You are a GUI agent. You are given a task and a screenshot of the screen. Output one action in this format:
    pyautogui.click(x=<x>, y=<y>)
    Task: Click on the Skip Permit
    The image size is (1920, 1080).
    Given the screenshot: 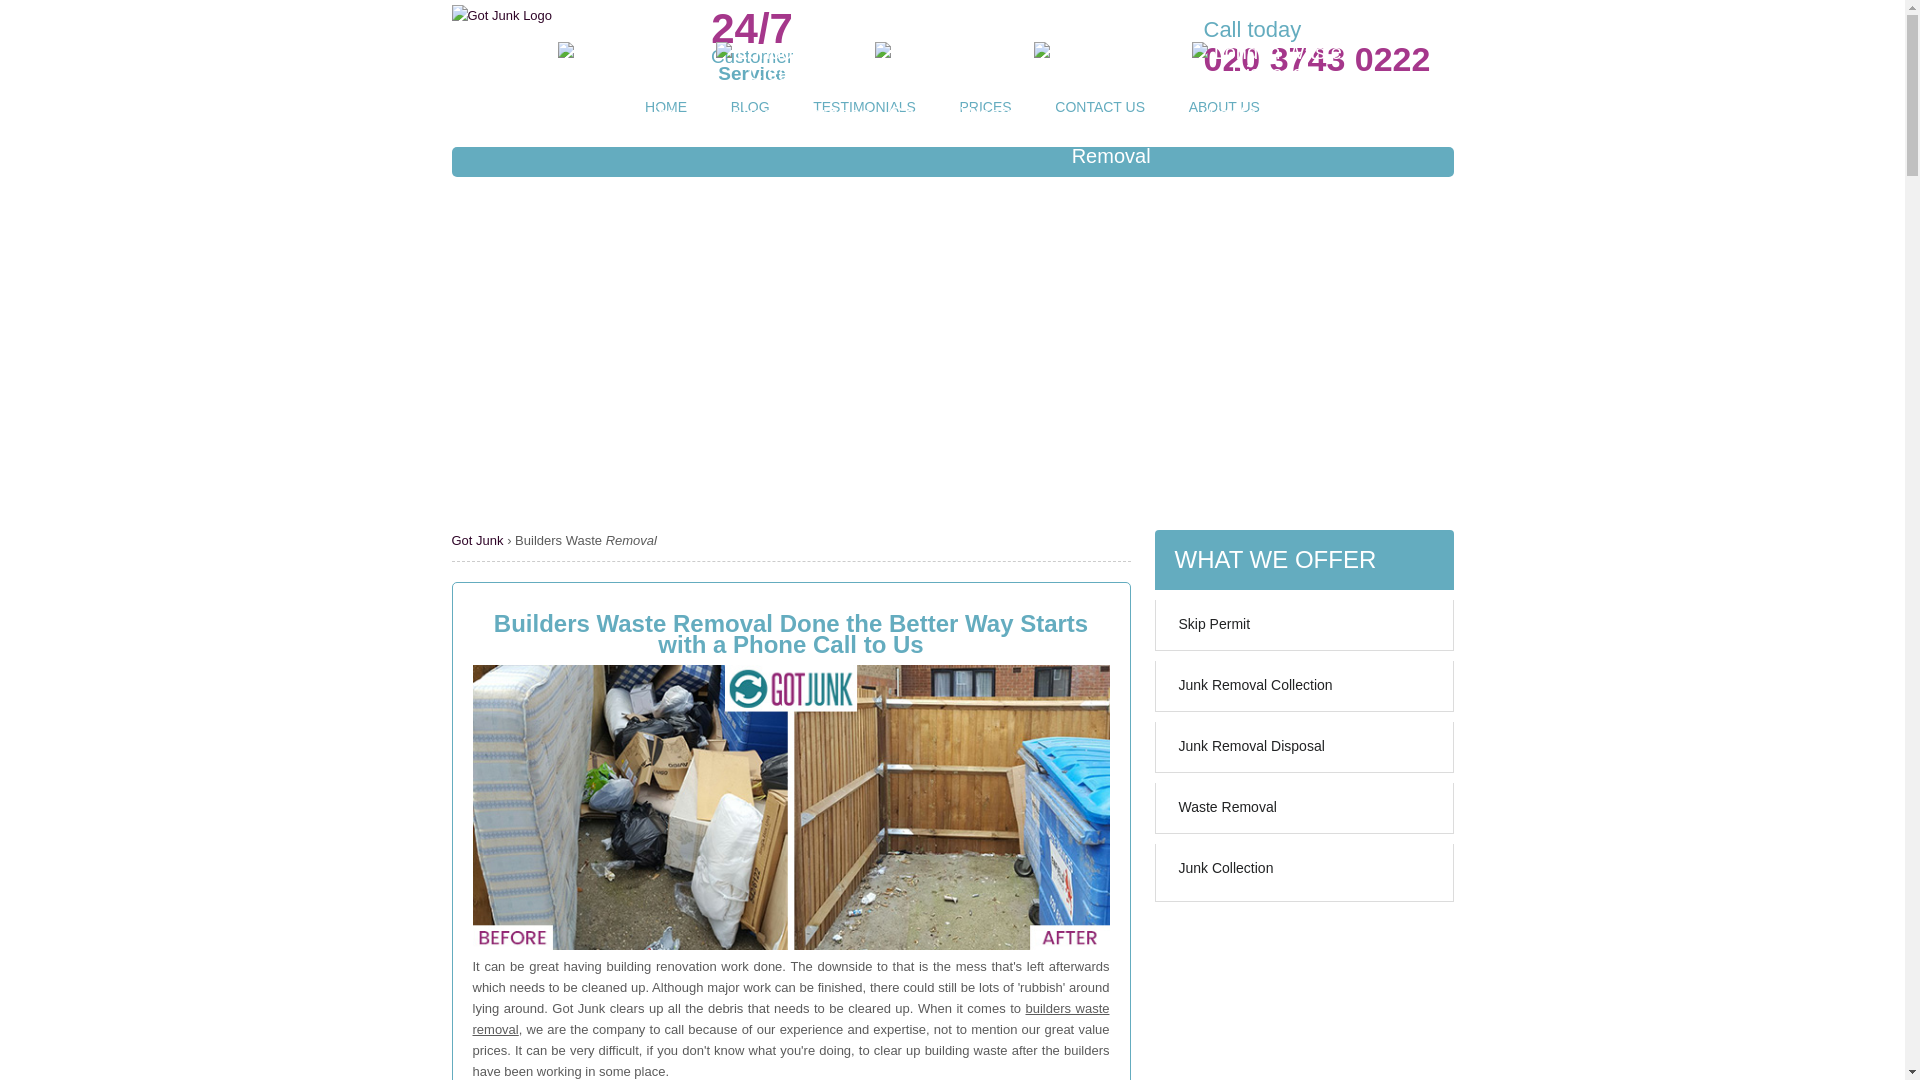 What is the action you would take?
    pyautogui.click(x=1298, y=629)
    